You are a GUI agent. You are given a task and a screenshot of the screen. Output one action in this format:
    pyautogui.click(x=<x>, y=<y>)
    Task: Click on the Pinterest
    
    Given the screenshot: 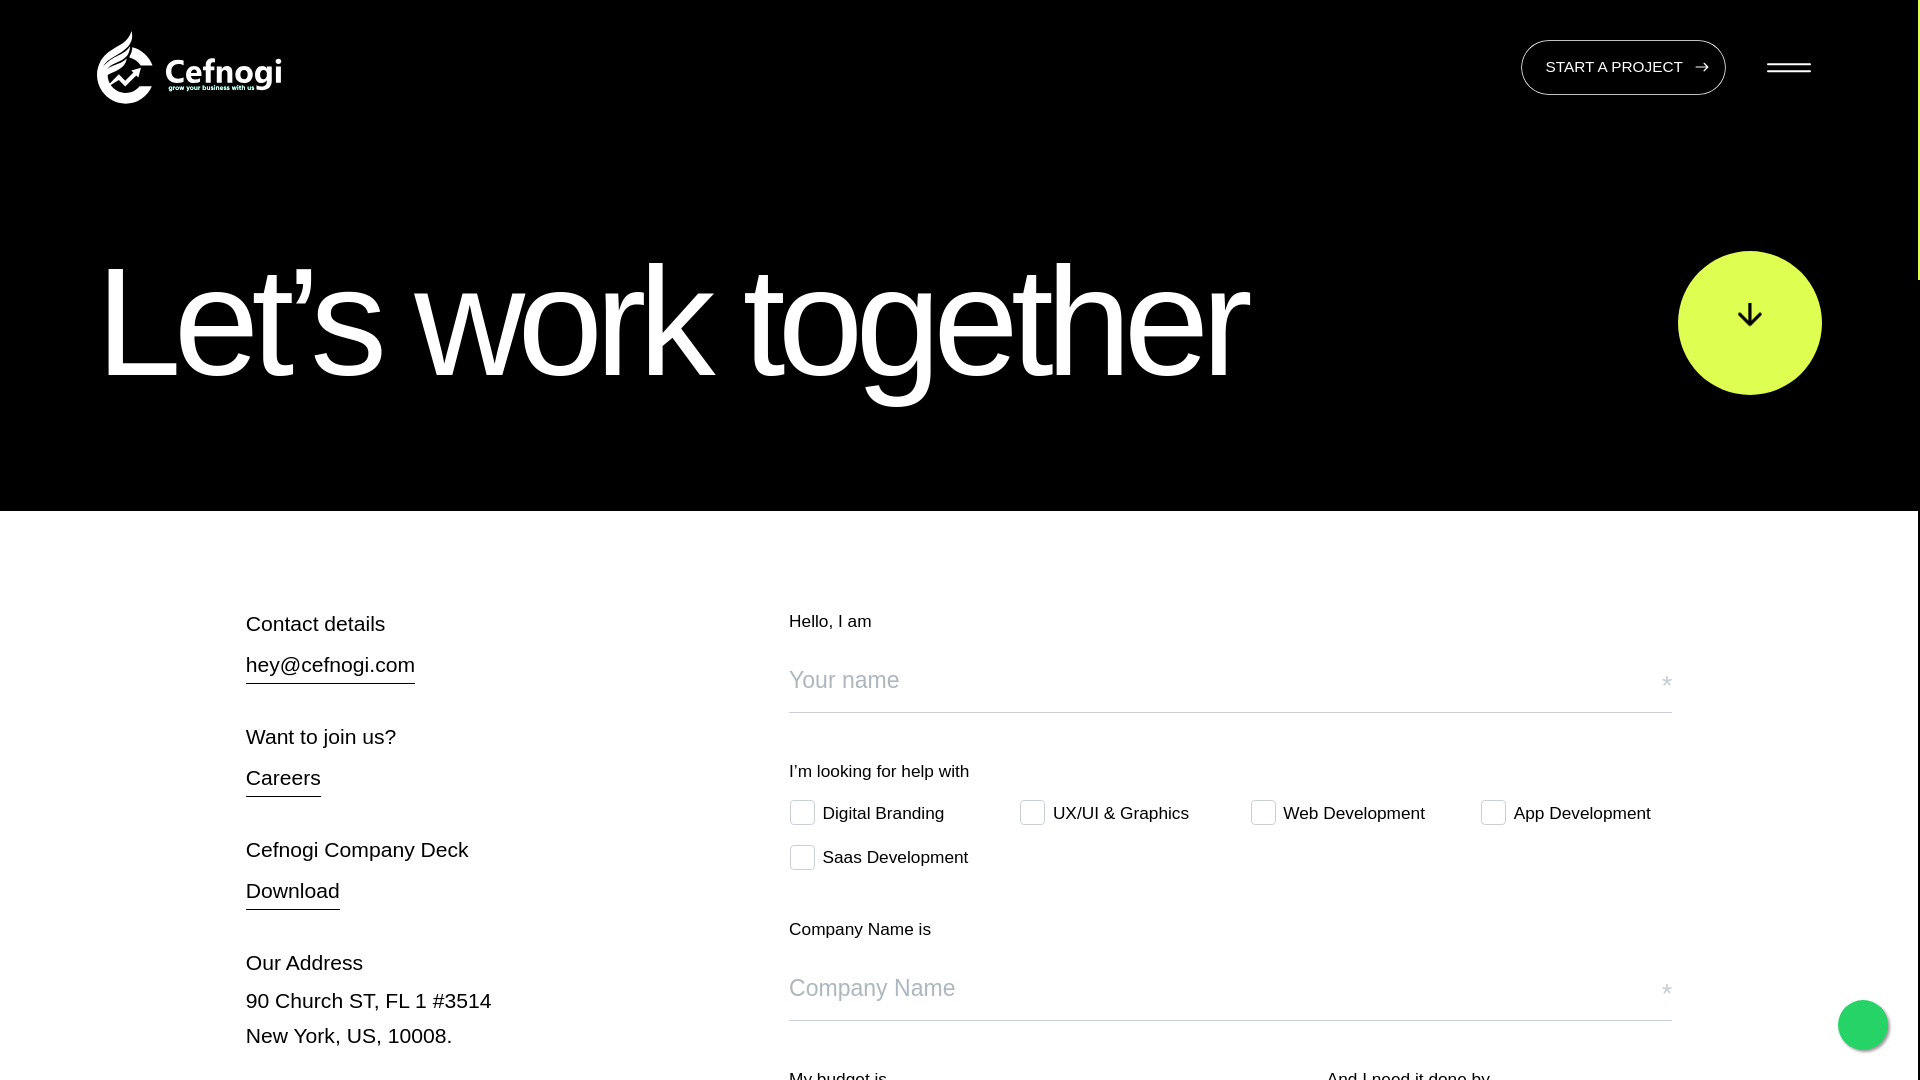 What is the action you would take?
    pyautogui.click(x=500, y=766)
    